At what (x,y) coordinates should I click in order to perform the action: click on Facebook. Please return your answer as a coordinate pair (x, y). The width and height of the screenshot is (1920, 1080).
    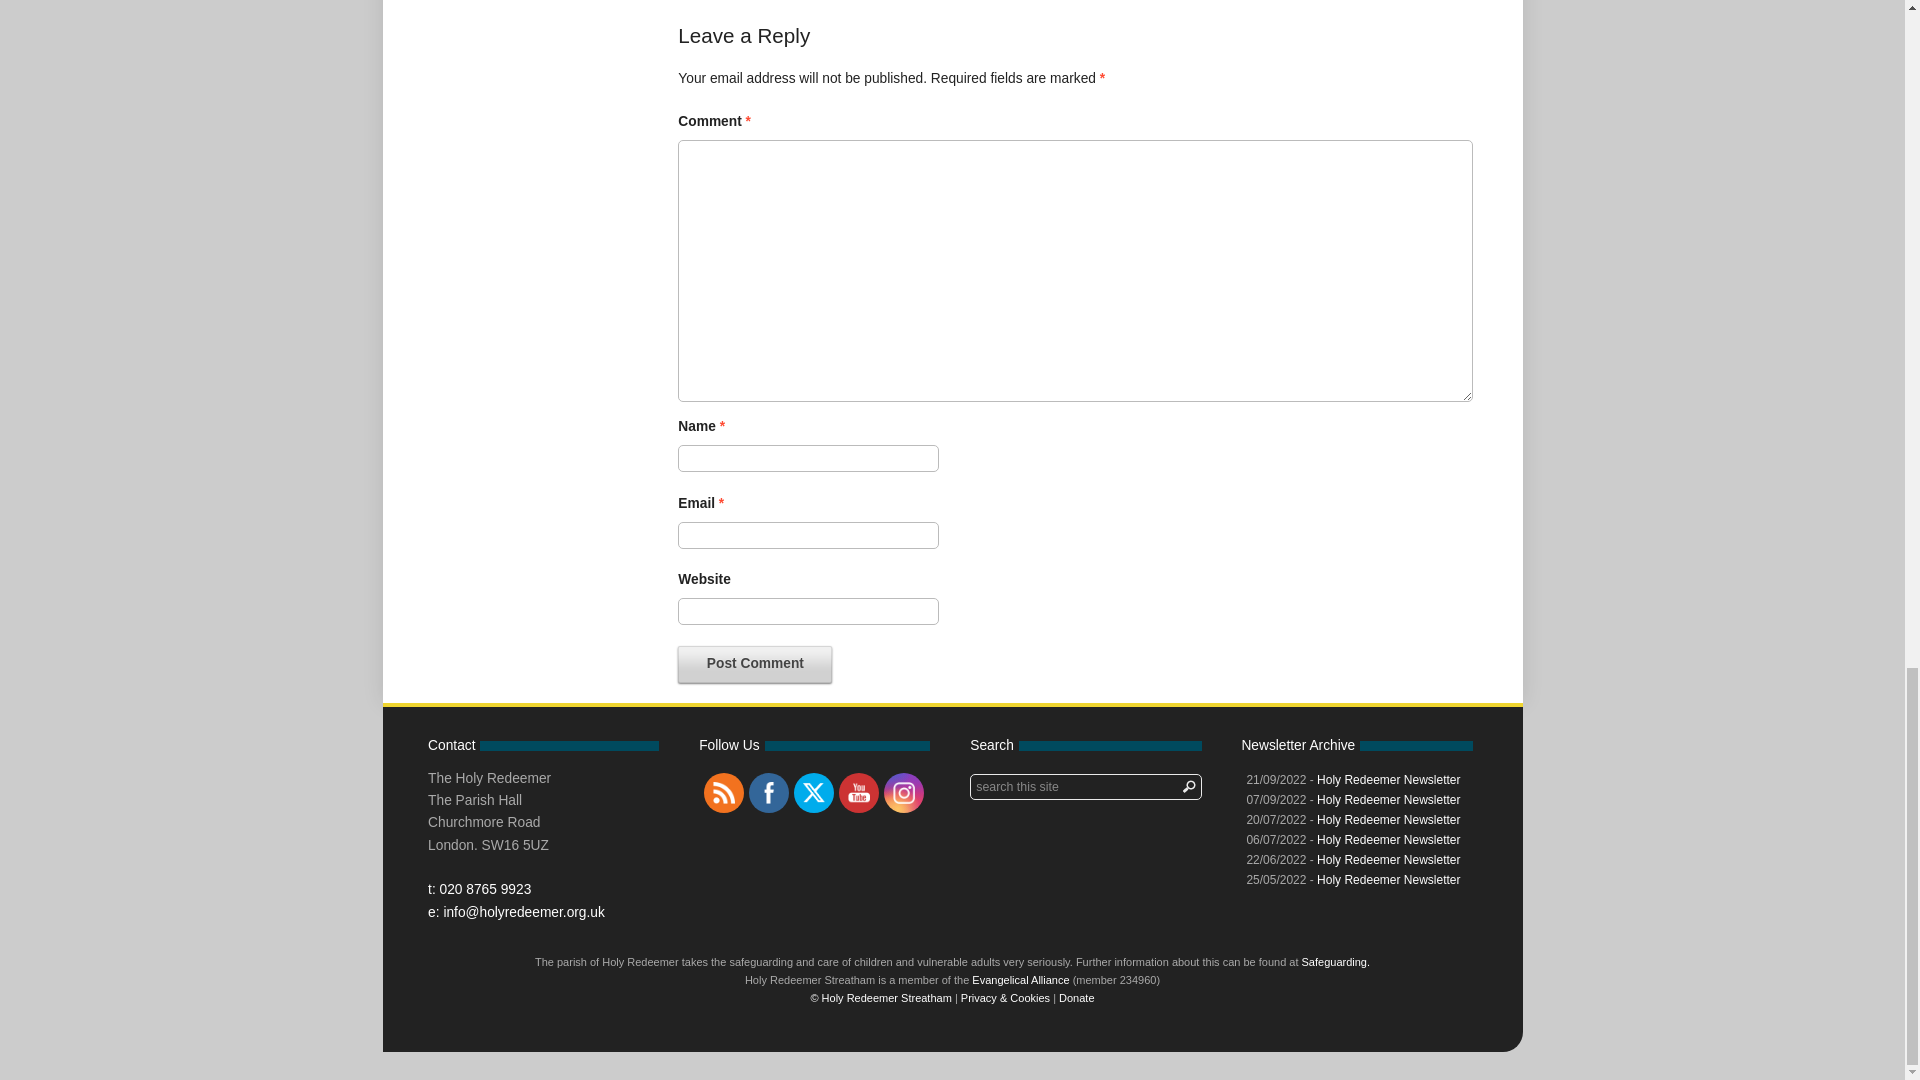
    Looking at the image, I should click on (768, 792).